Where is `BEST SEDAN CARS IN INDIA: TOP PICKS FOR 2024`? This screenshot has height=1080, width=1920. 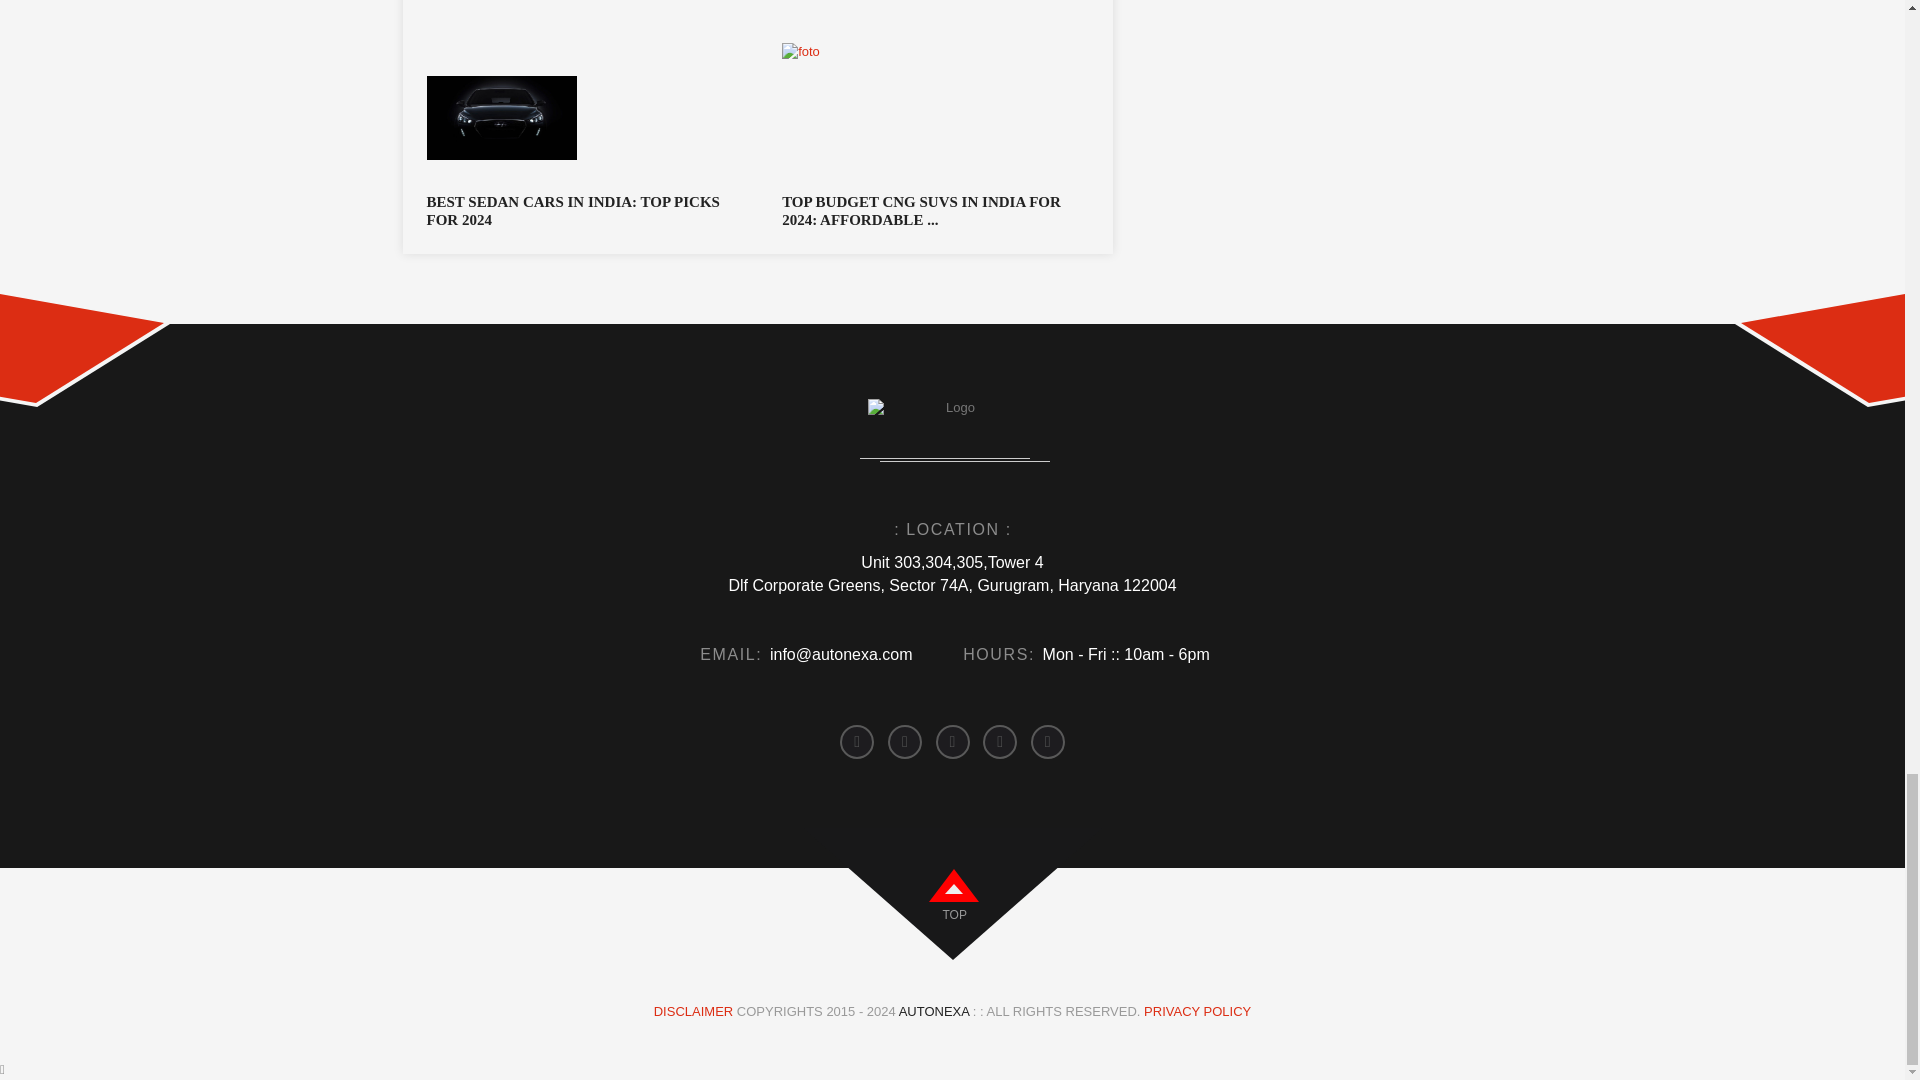 BEST SEDAN CARS IN INDIA: TOP PICKS FOR 2024 is located at coordinates (578, 210).